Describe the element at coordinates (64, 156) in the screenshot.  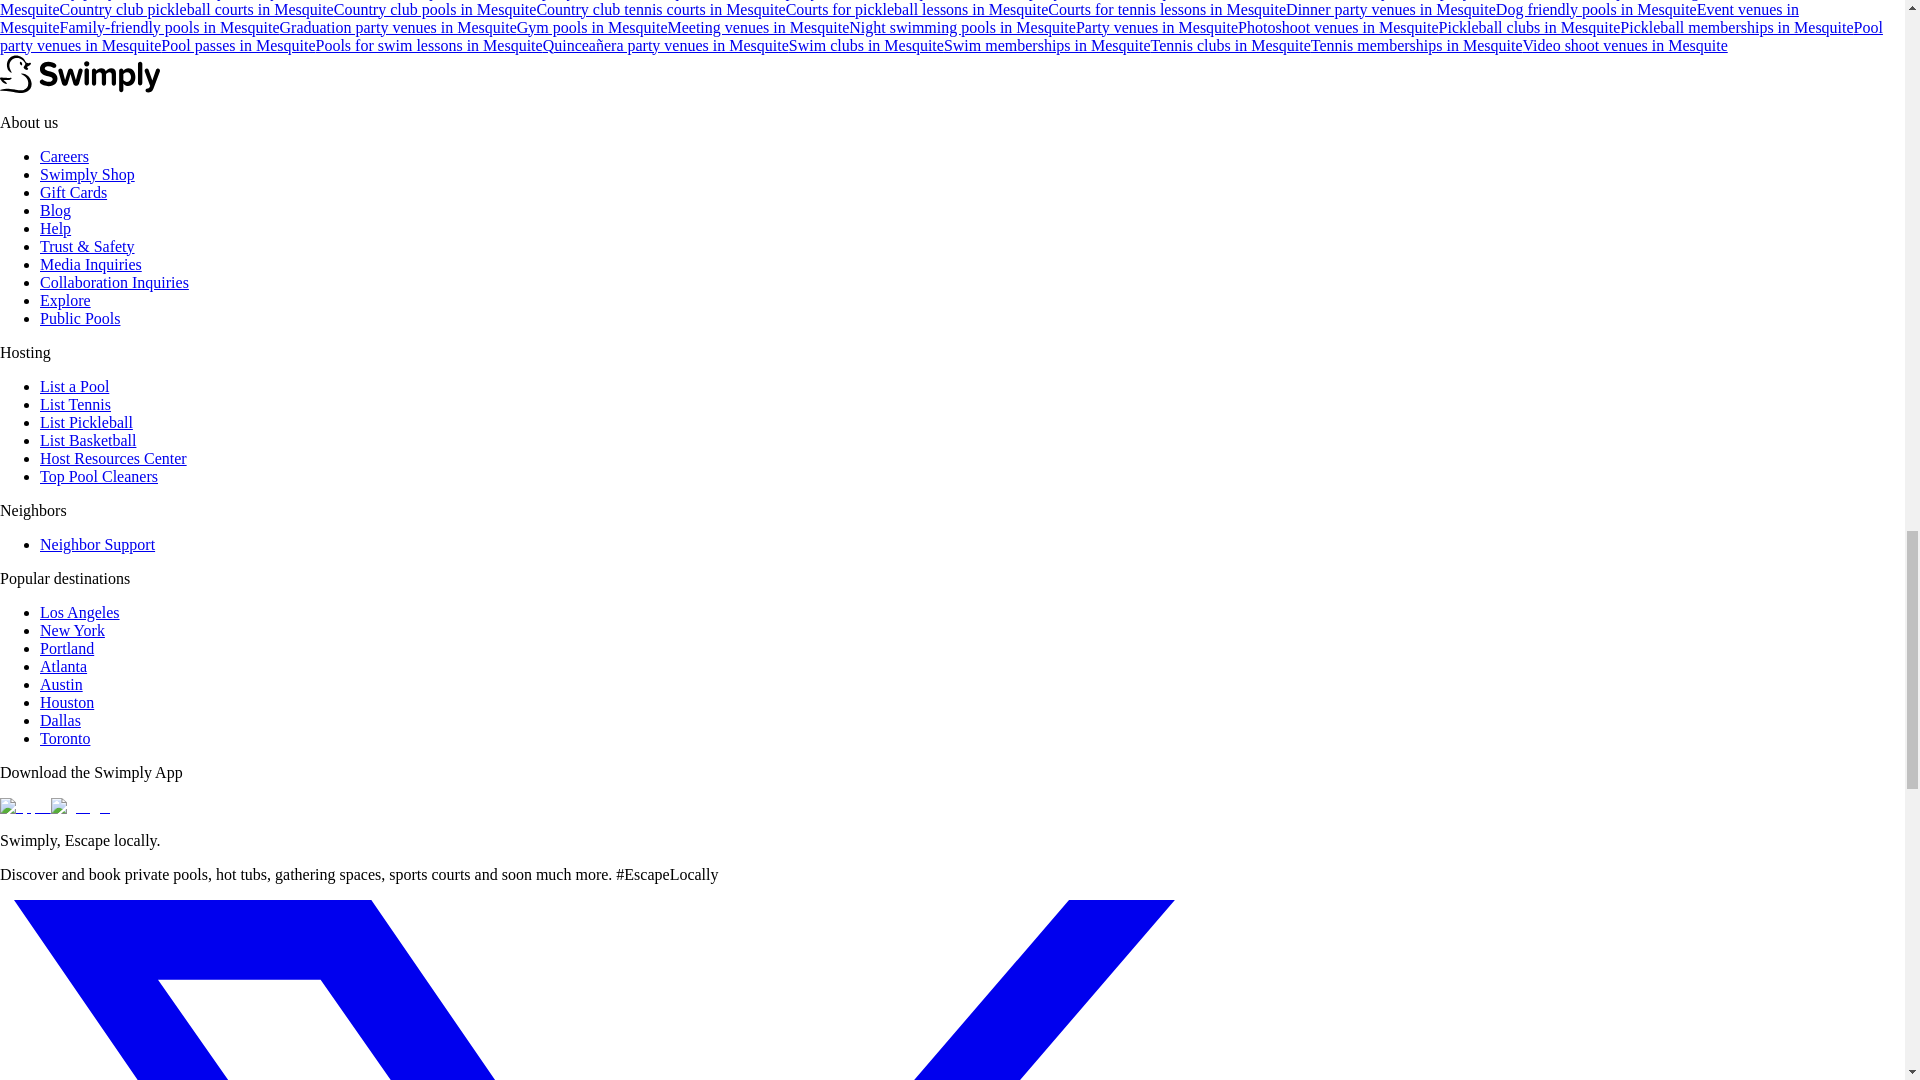
I see `Careers` at that location.